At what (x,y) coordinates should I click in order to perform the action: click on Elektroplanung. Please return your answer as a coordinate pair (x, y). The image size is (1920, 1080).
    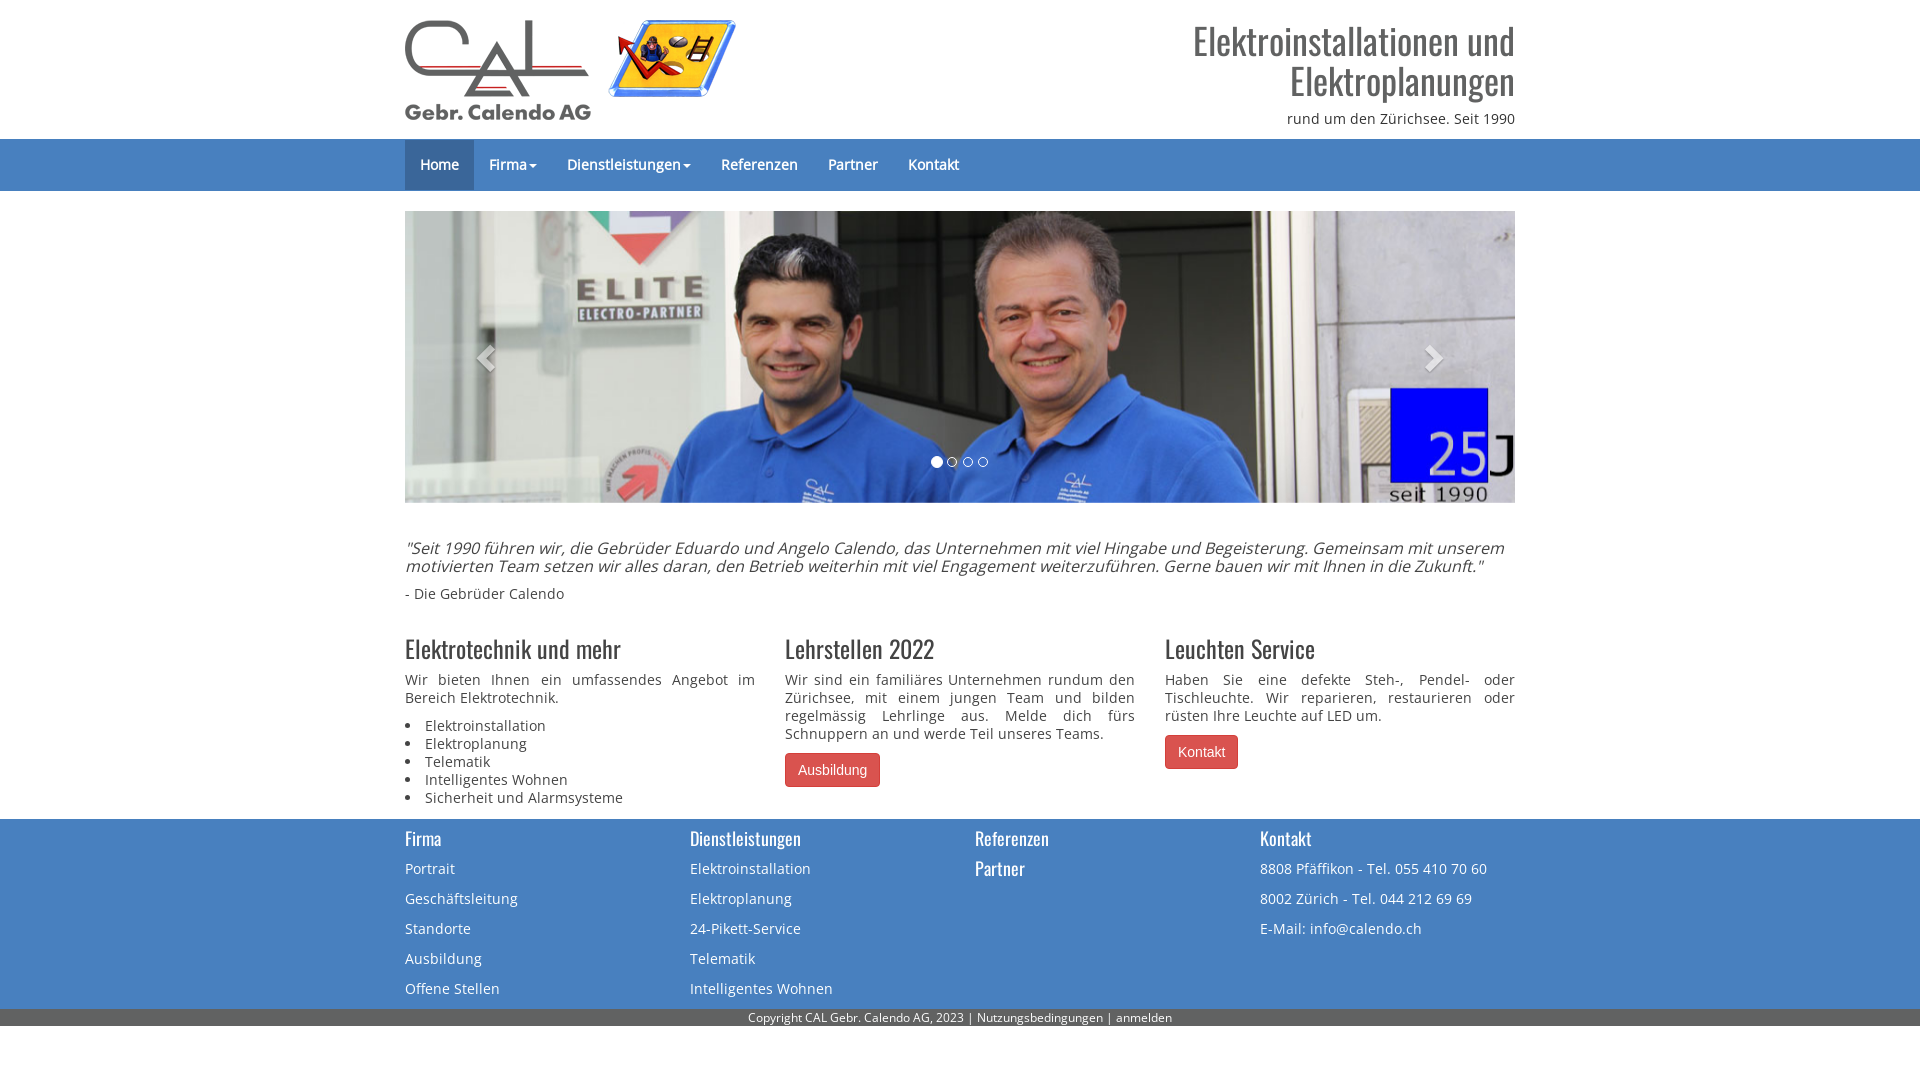
    Looking at the image, I should click on (741, 898).